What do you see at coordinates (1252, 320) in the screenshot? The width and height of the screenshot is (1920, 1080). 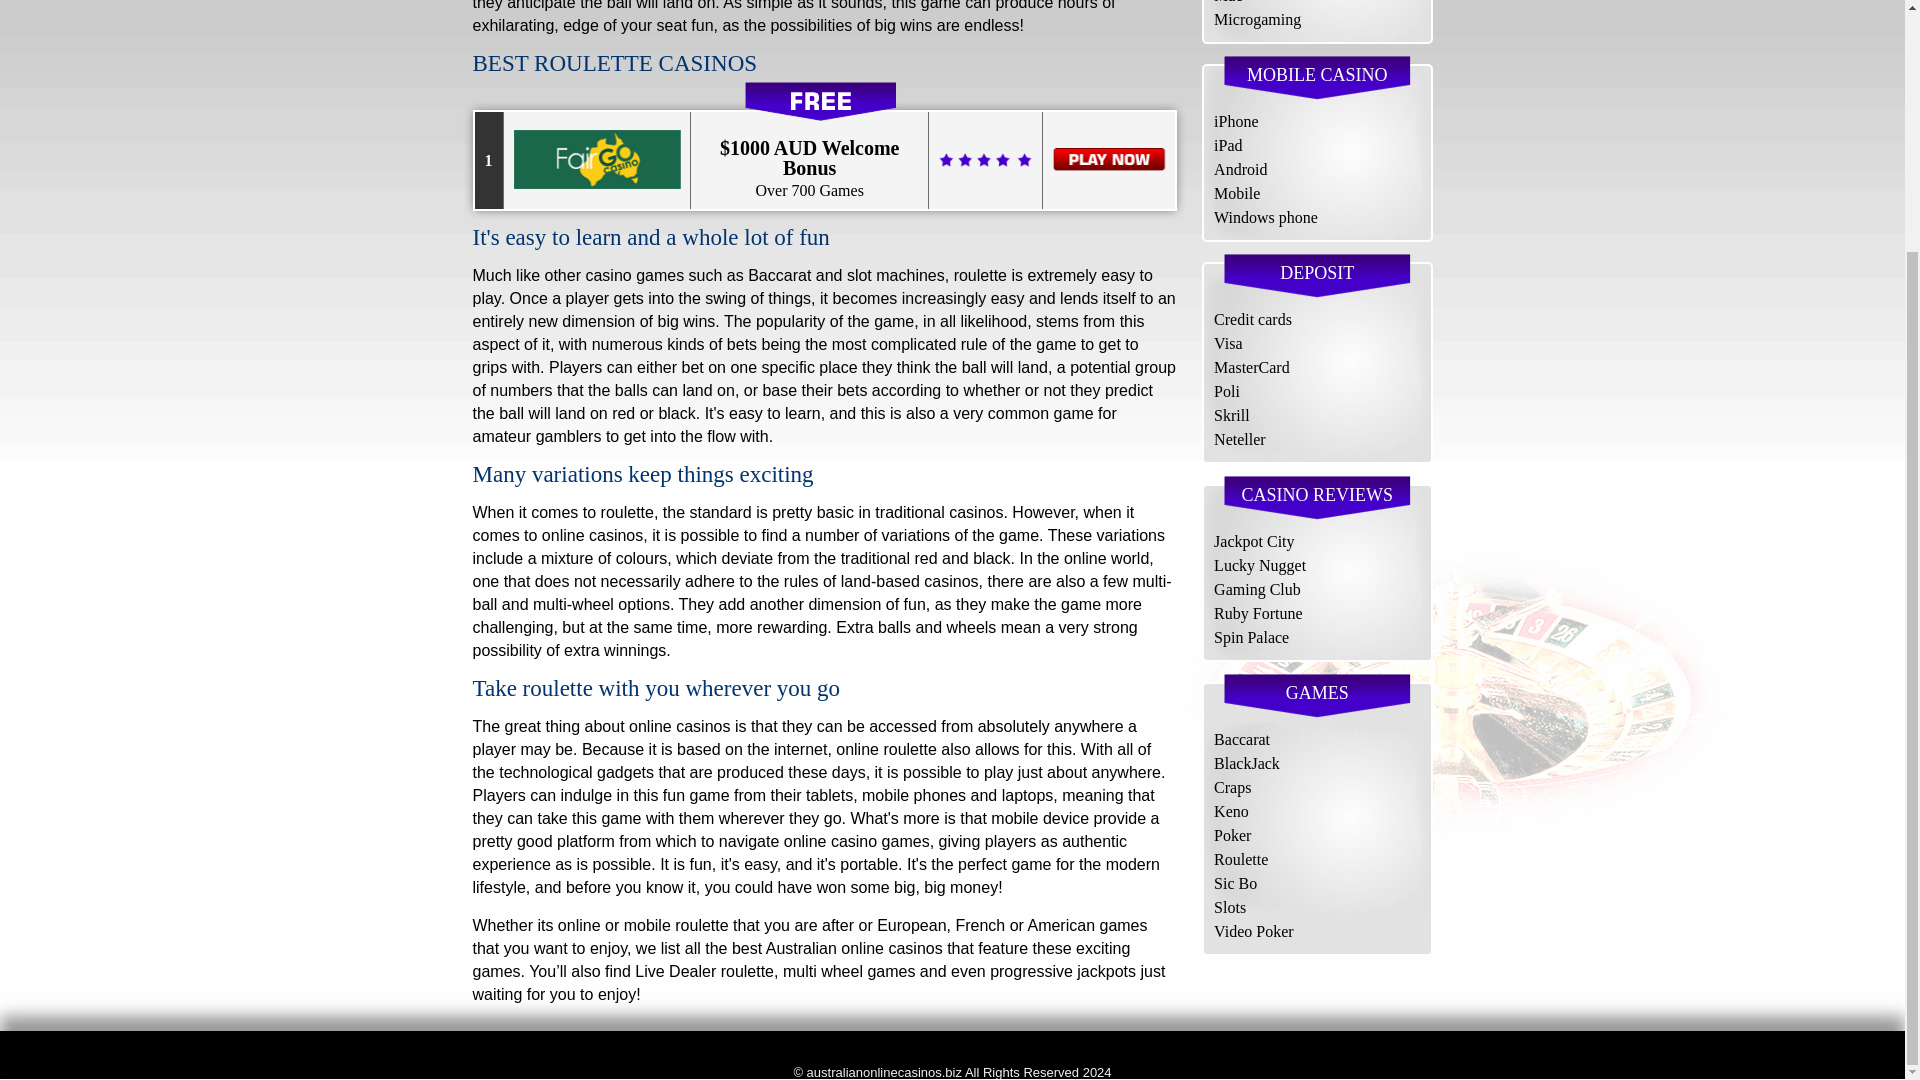 I see `Credit cards` at bounding box center [1252, 320].